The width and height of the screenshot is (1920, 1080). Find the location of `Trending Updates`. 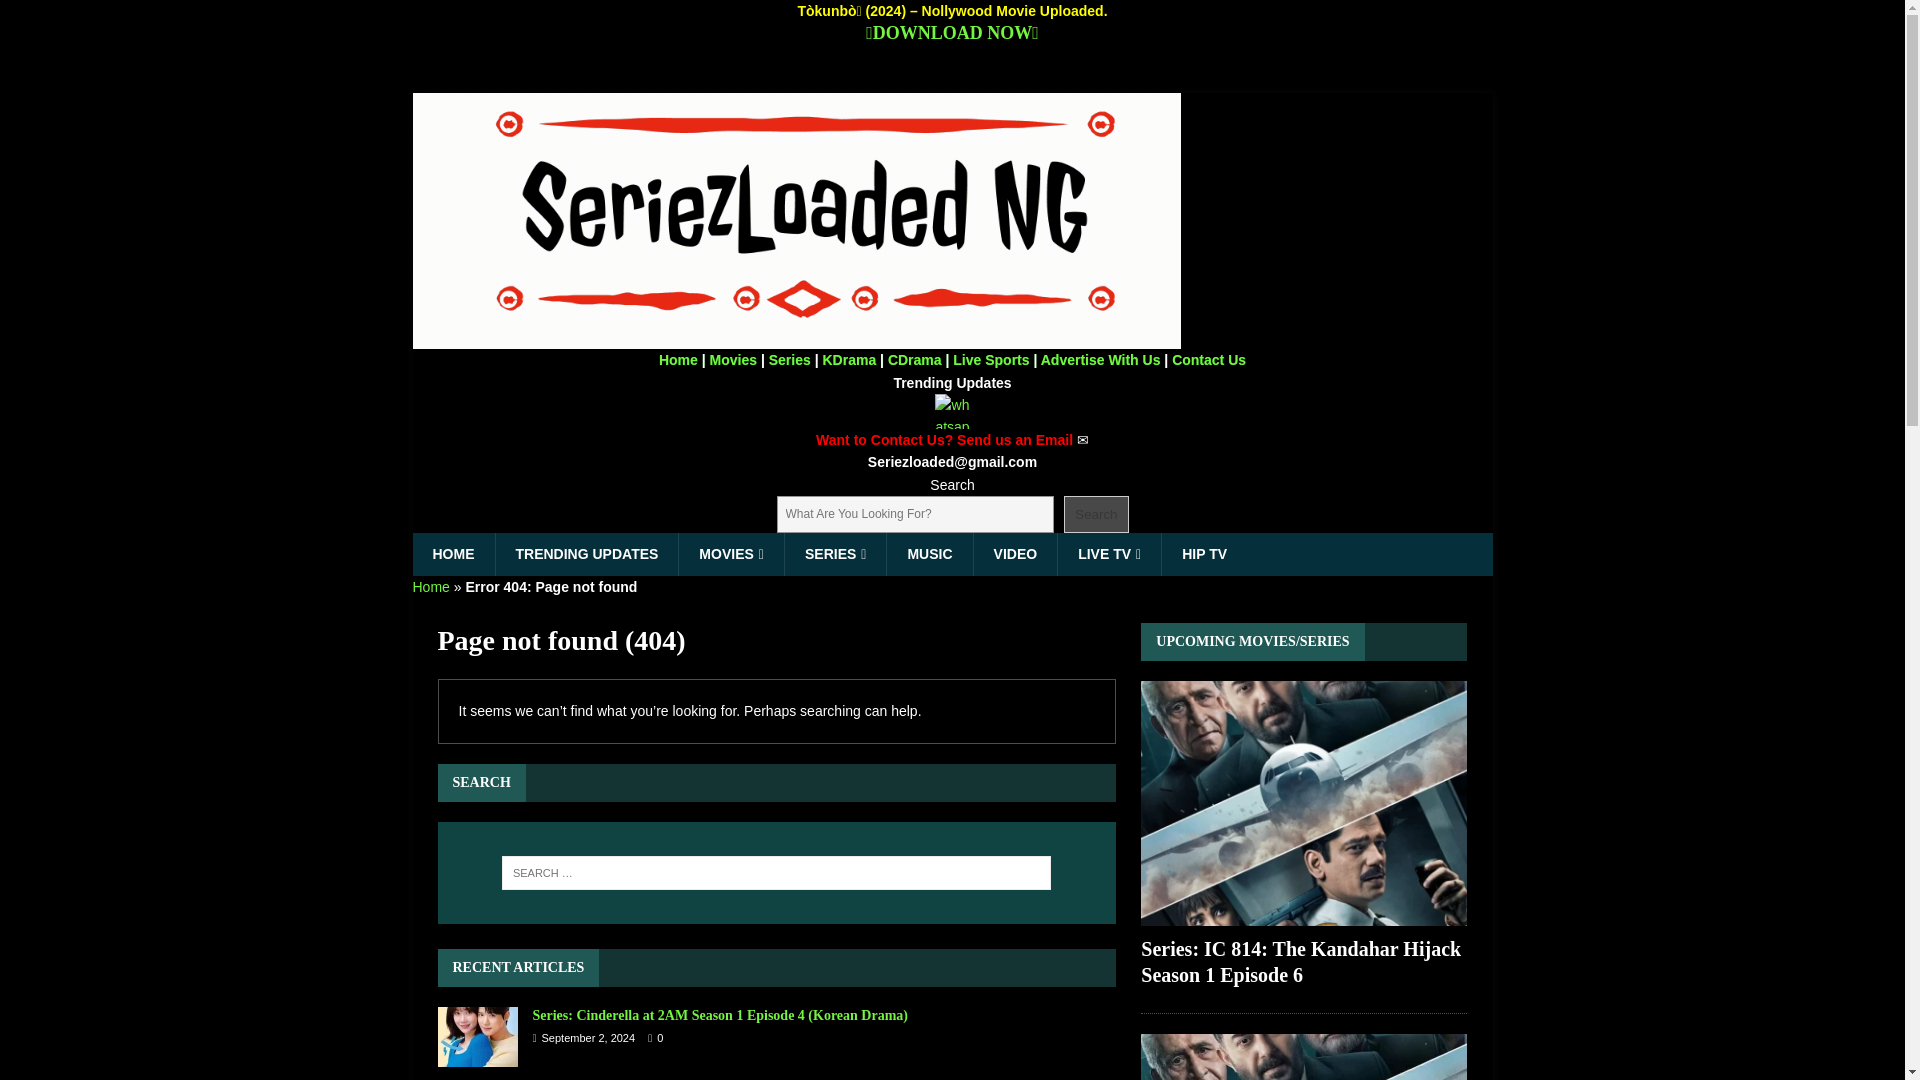

Trending Updates is located at coordinates (952, 382).